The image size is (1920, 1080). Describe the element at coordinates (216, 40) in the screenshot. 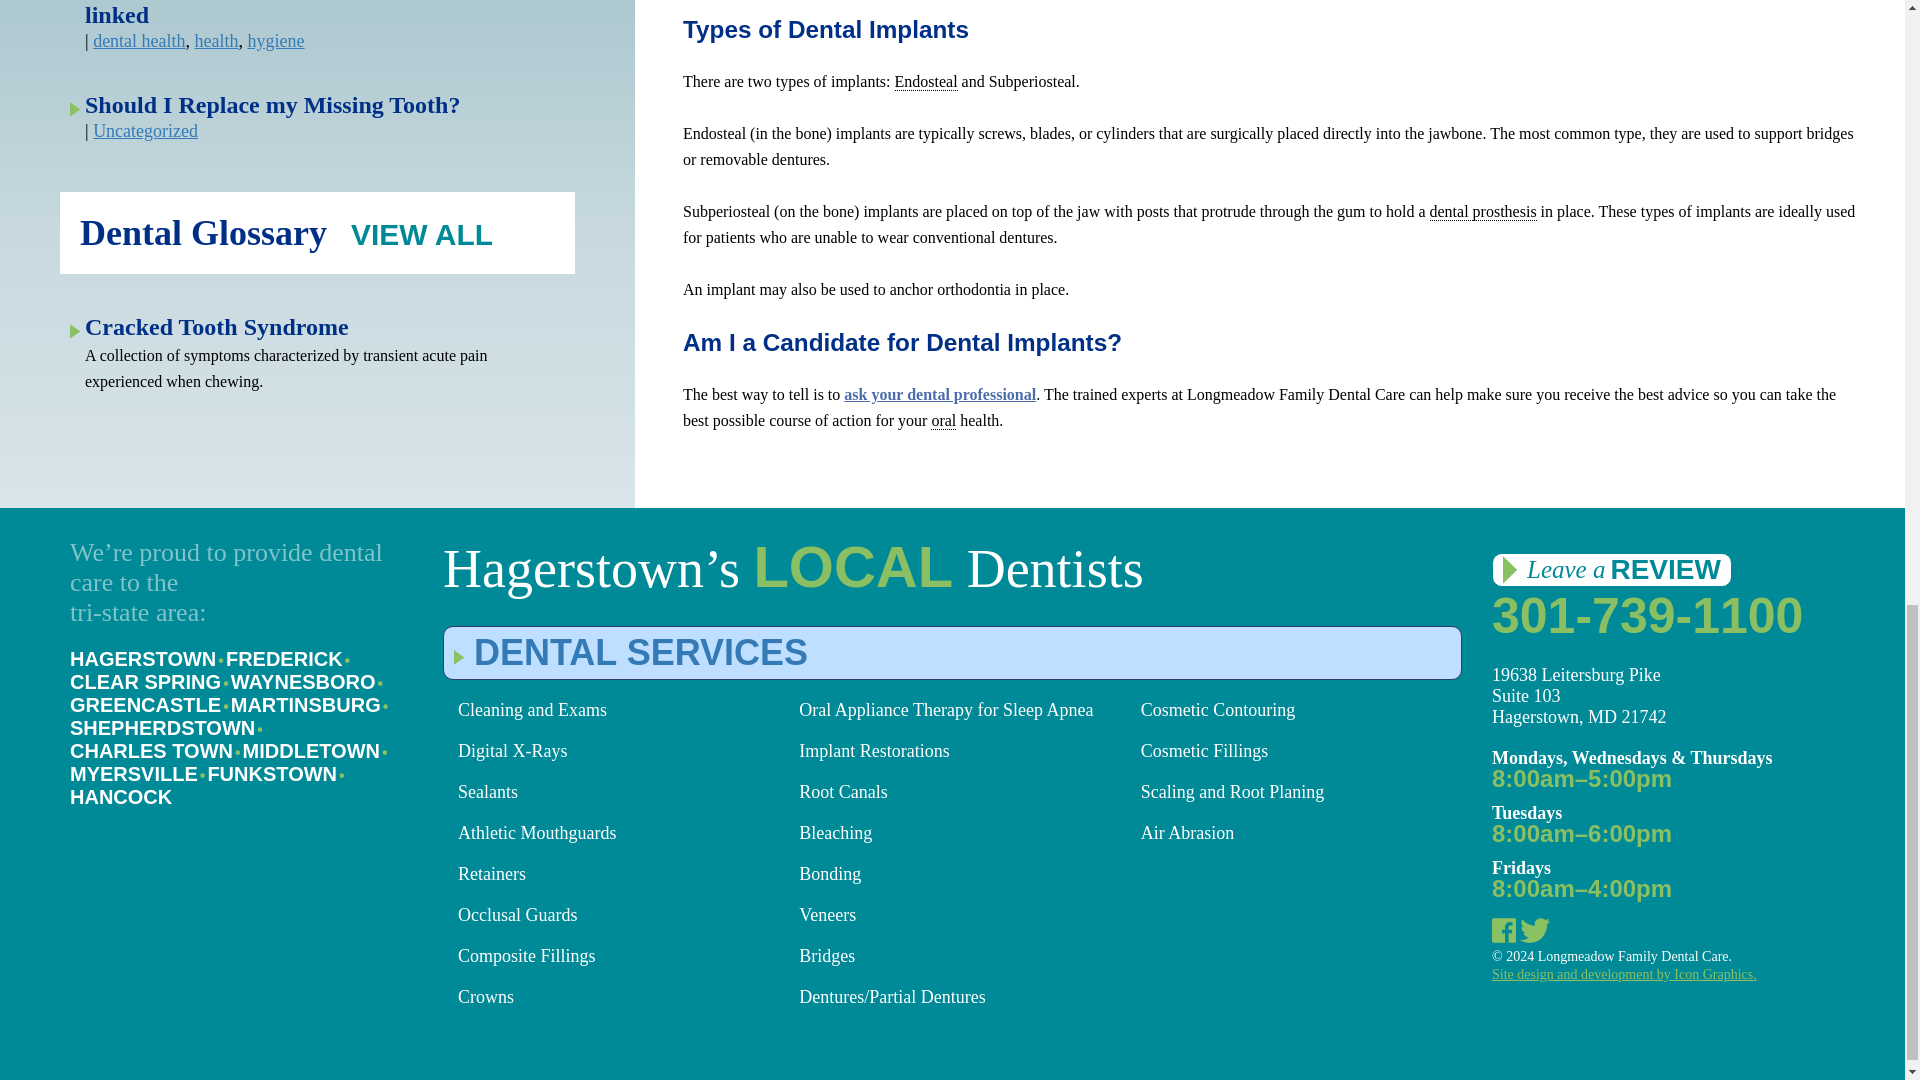

I see `health` at that location.